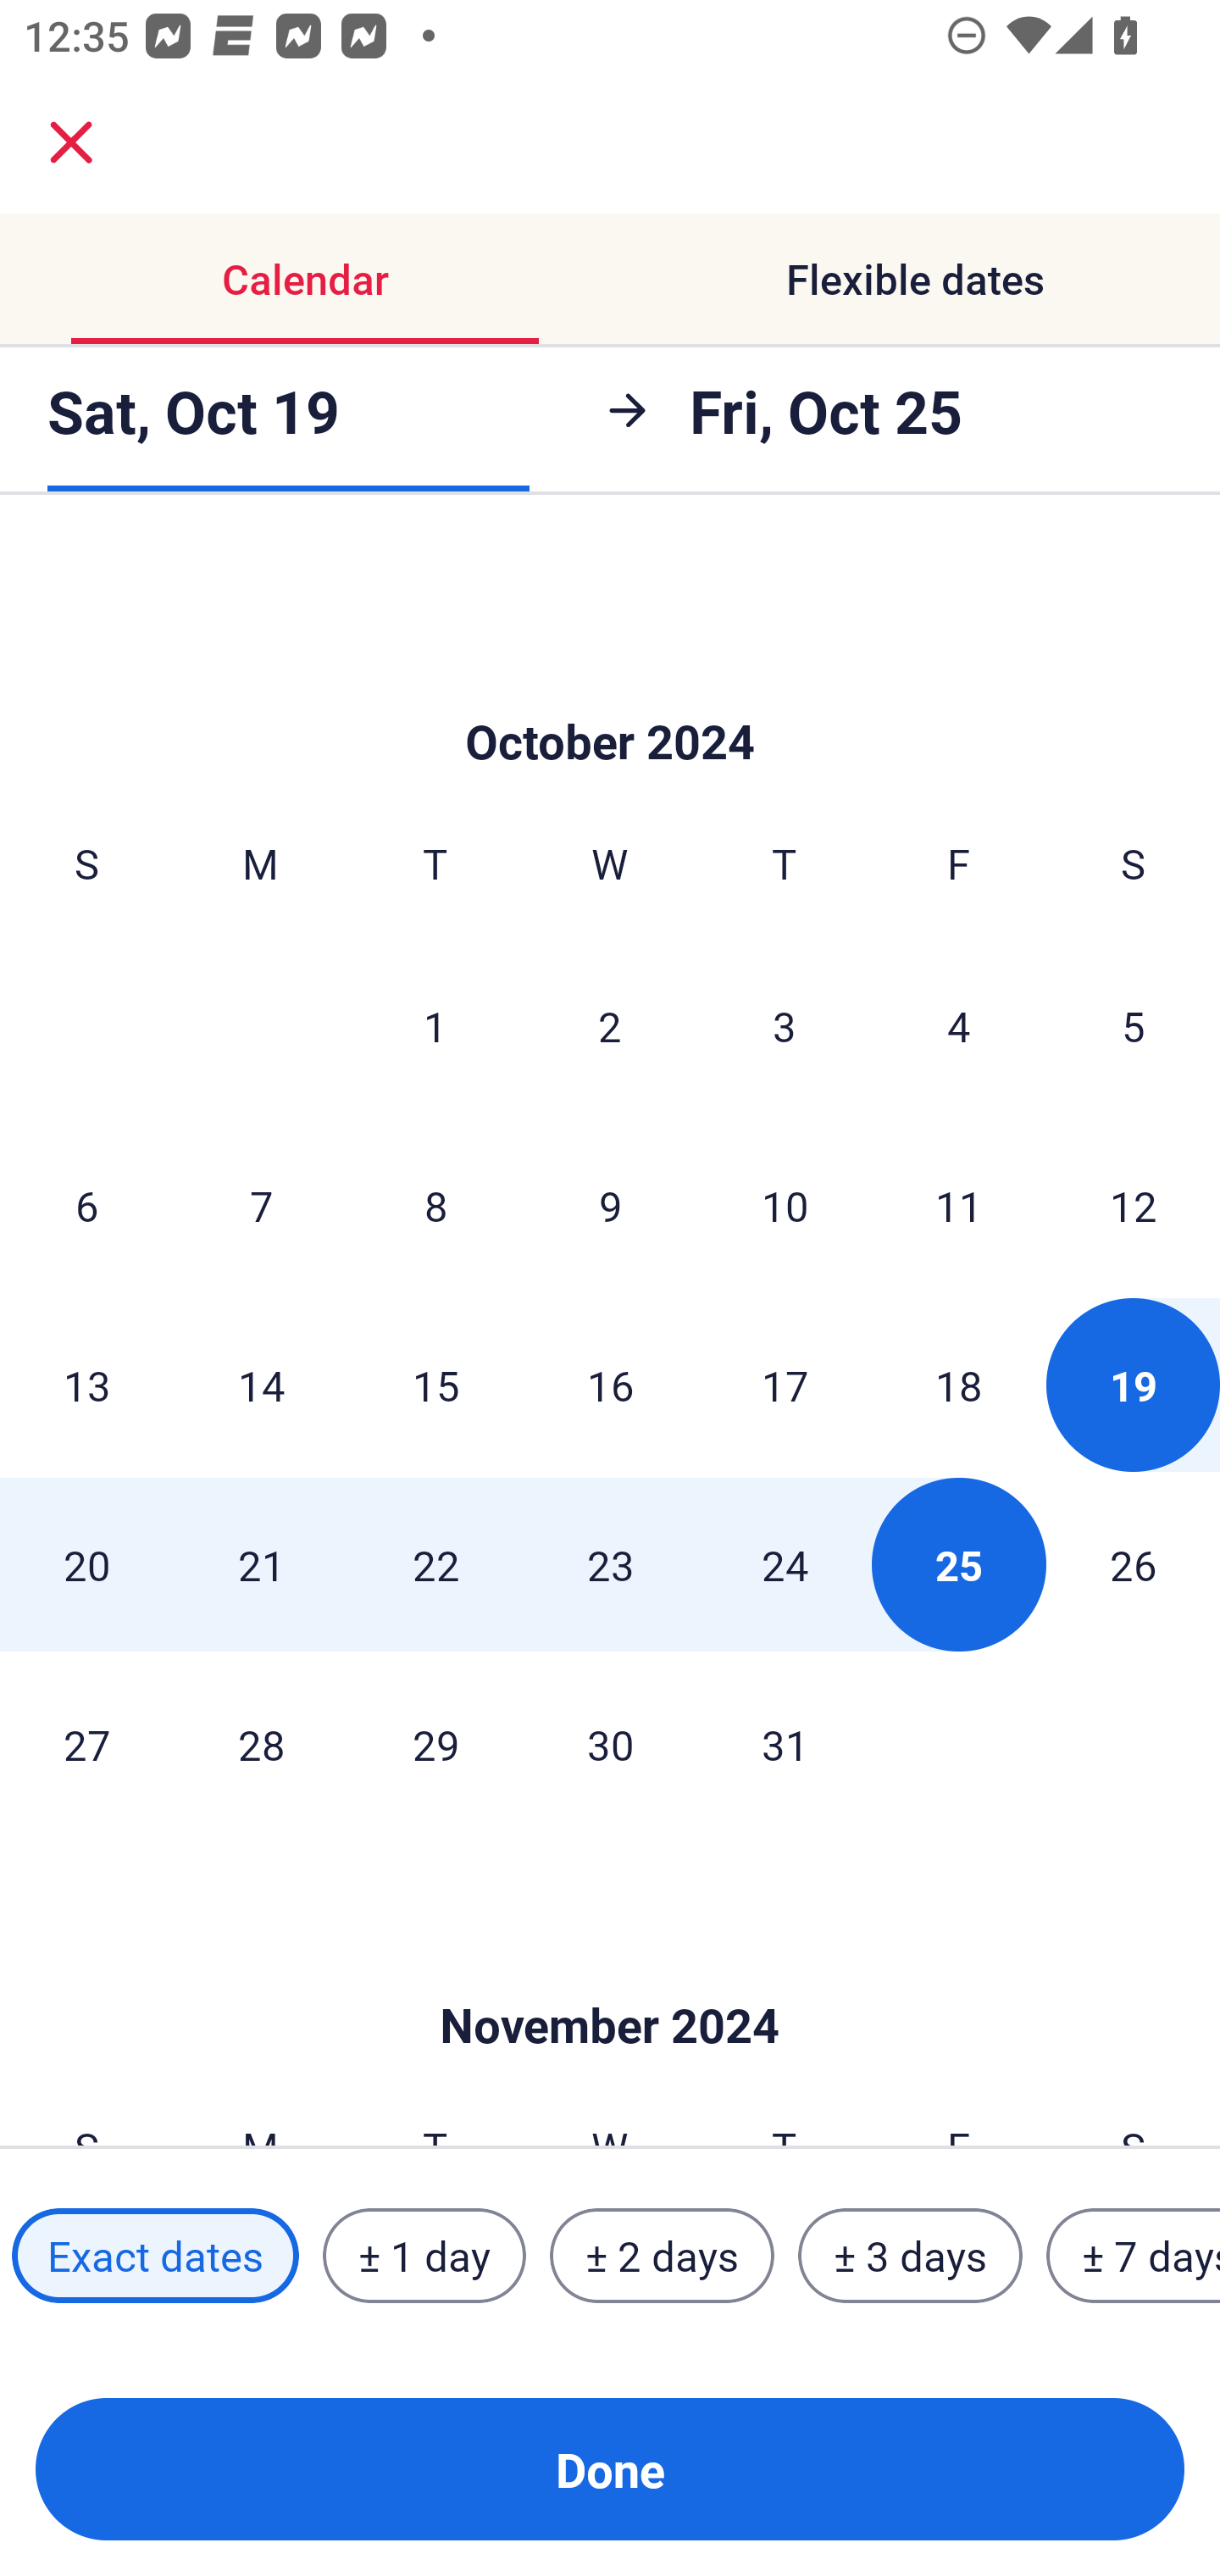 The width and height of the screenshot is (1220, 2576). Describe the element at coordinates (86, 1205) in the screenshot. I see `6 Sunday, October 6, 2024` at that location.